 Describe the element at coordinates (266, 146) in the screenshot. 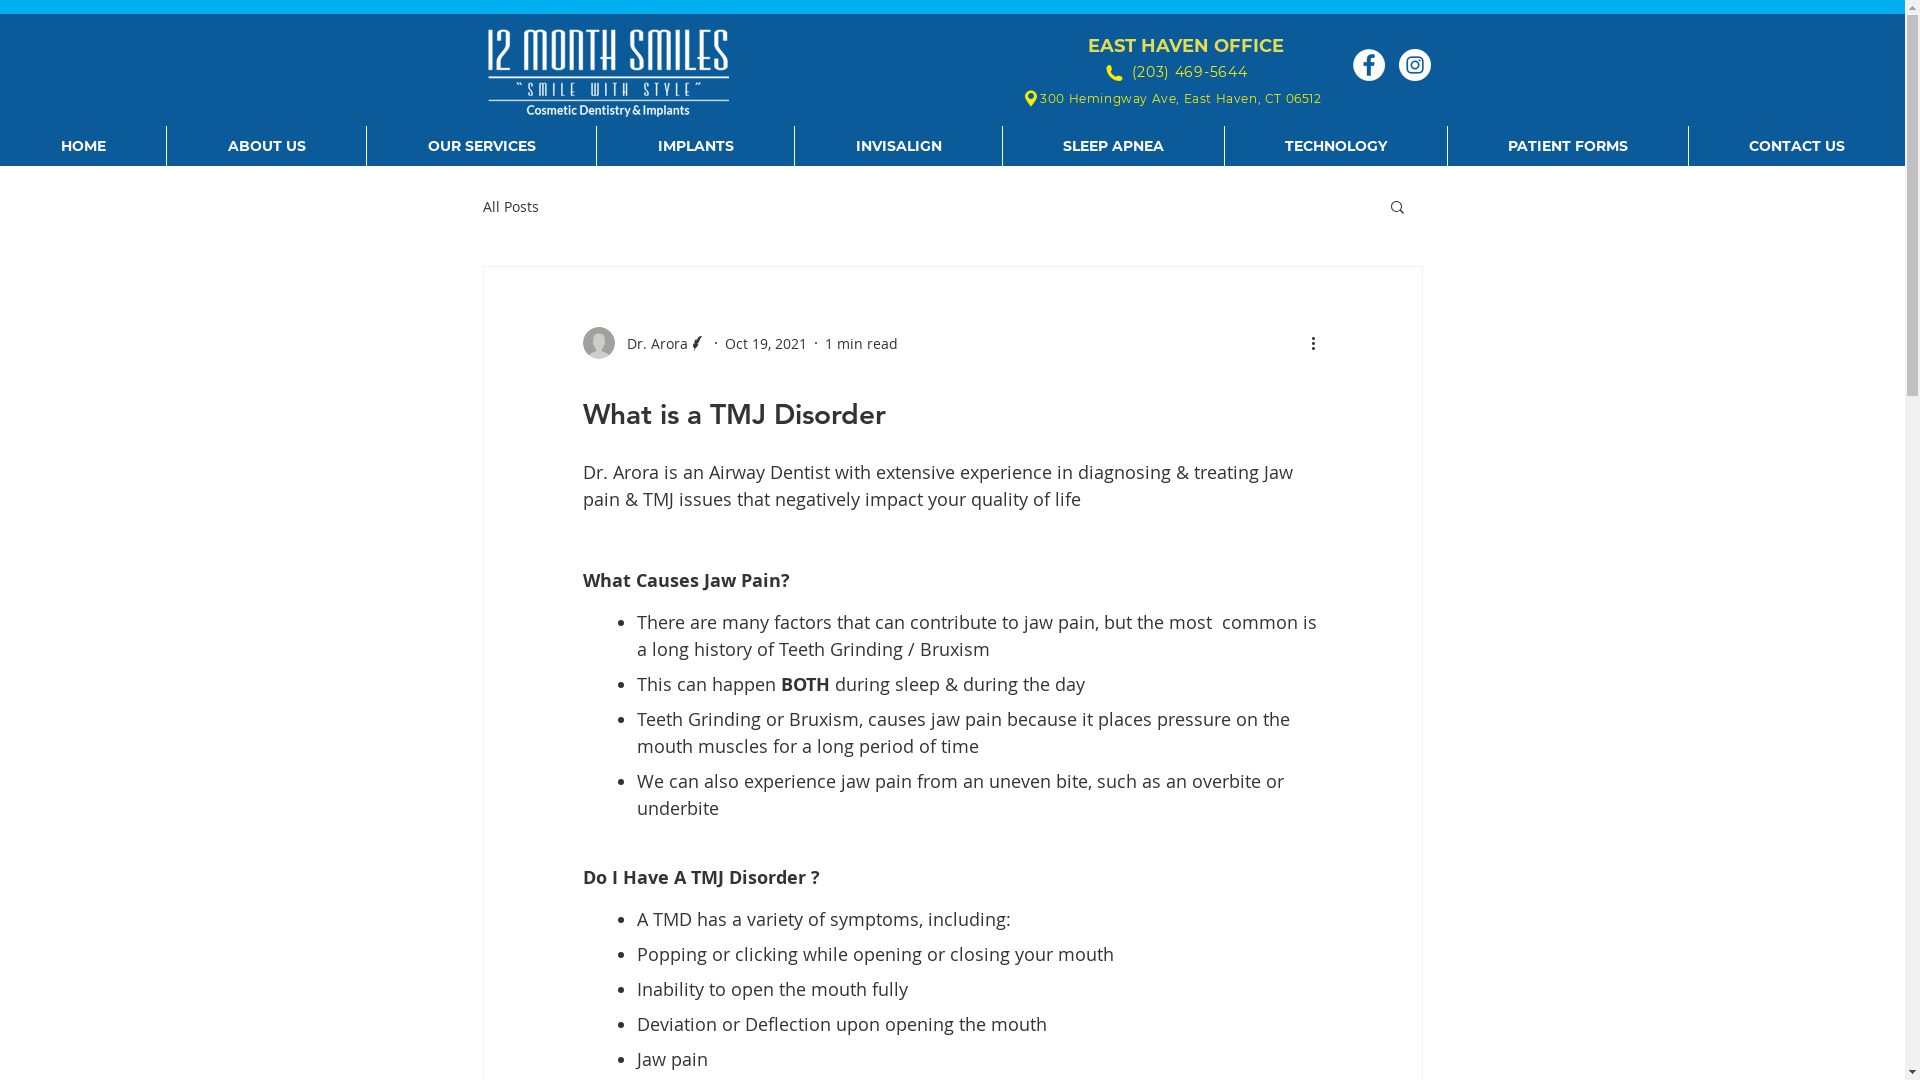

I see `ABOUT US` at that location.